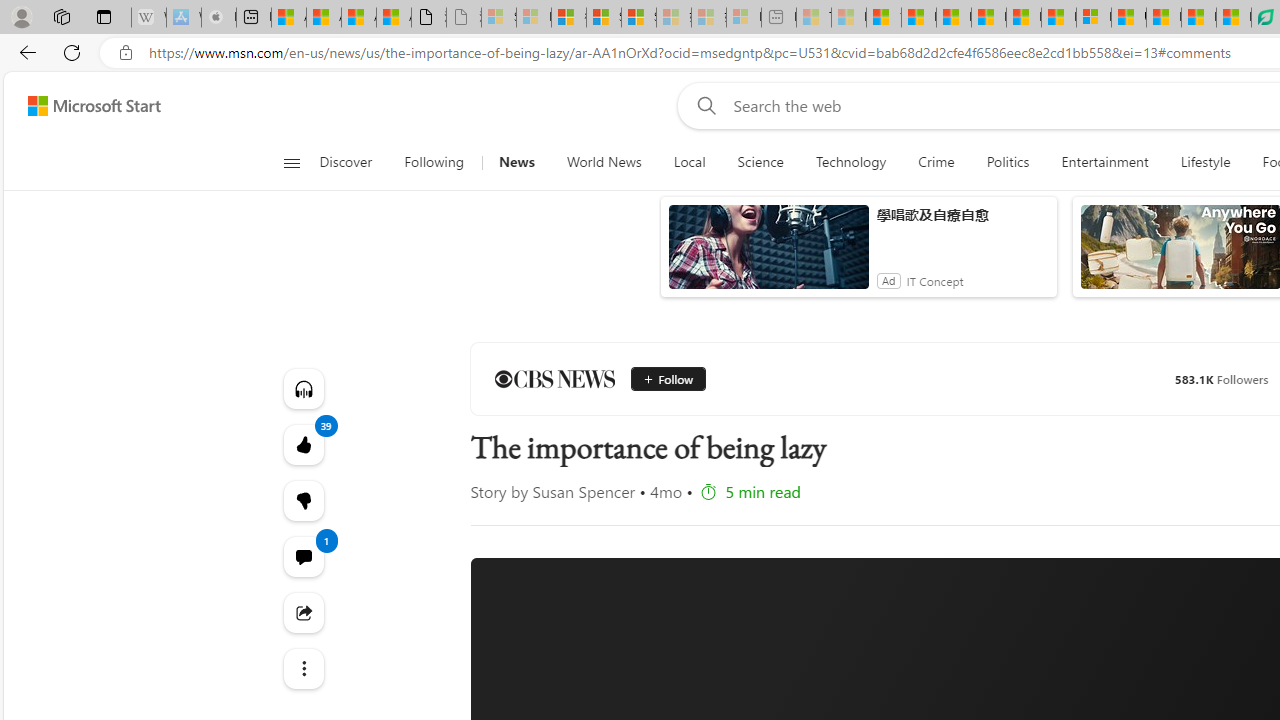 This screenshot has height=720, width=1280. I want to click on Microsoft account | Account Checkup - Sleeping, so click(744, 18).